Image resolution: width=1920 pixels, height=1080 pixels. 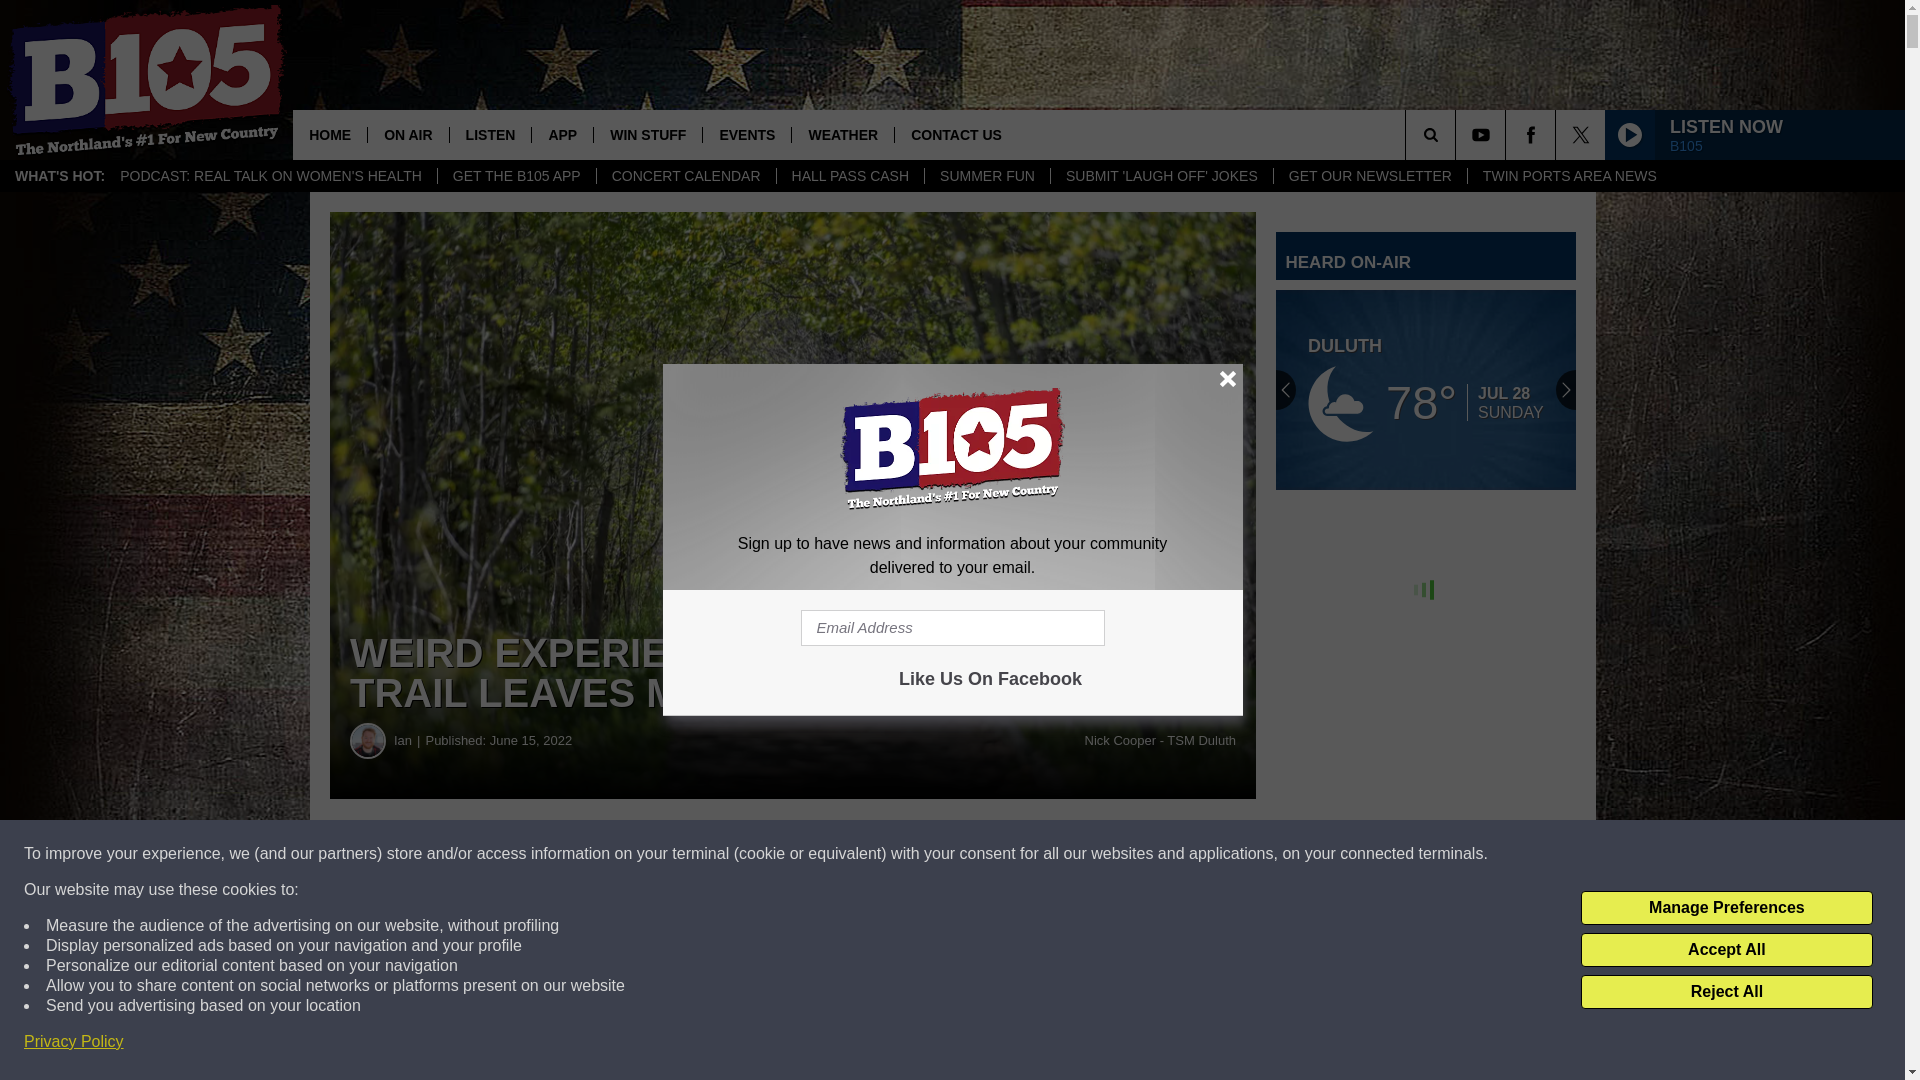 I want to click on Email Address, so click(x=952, y=628).